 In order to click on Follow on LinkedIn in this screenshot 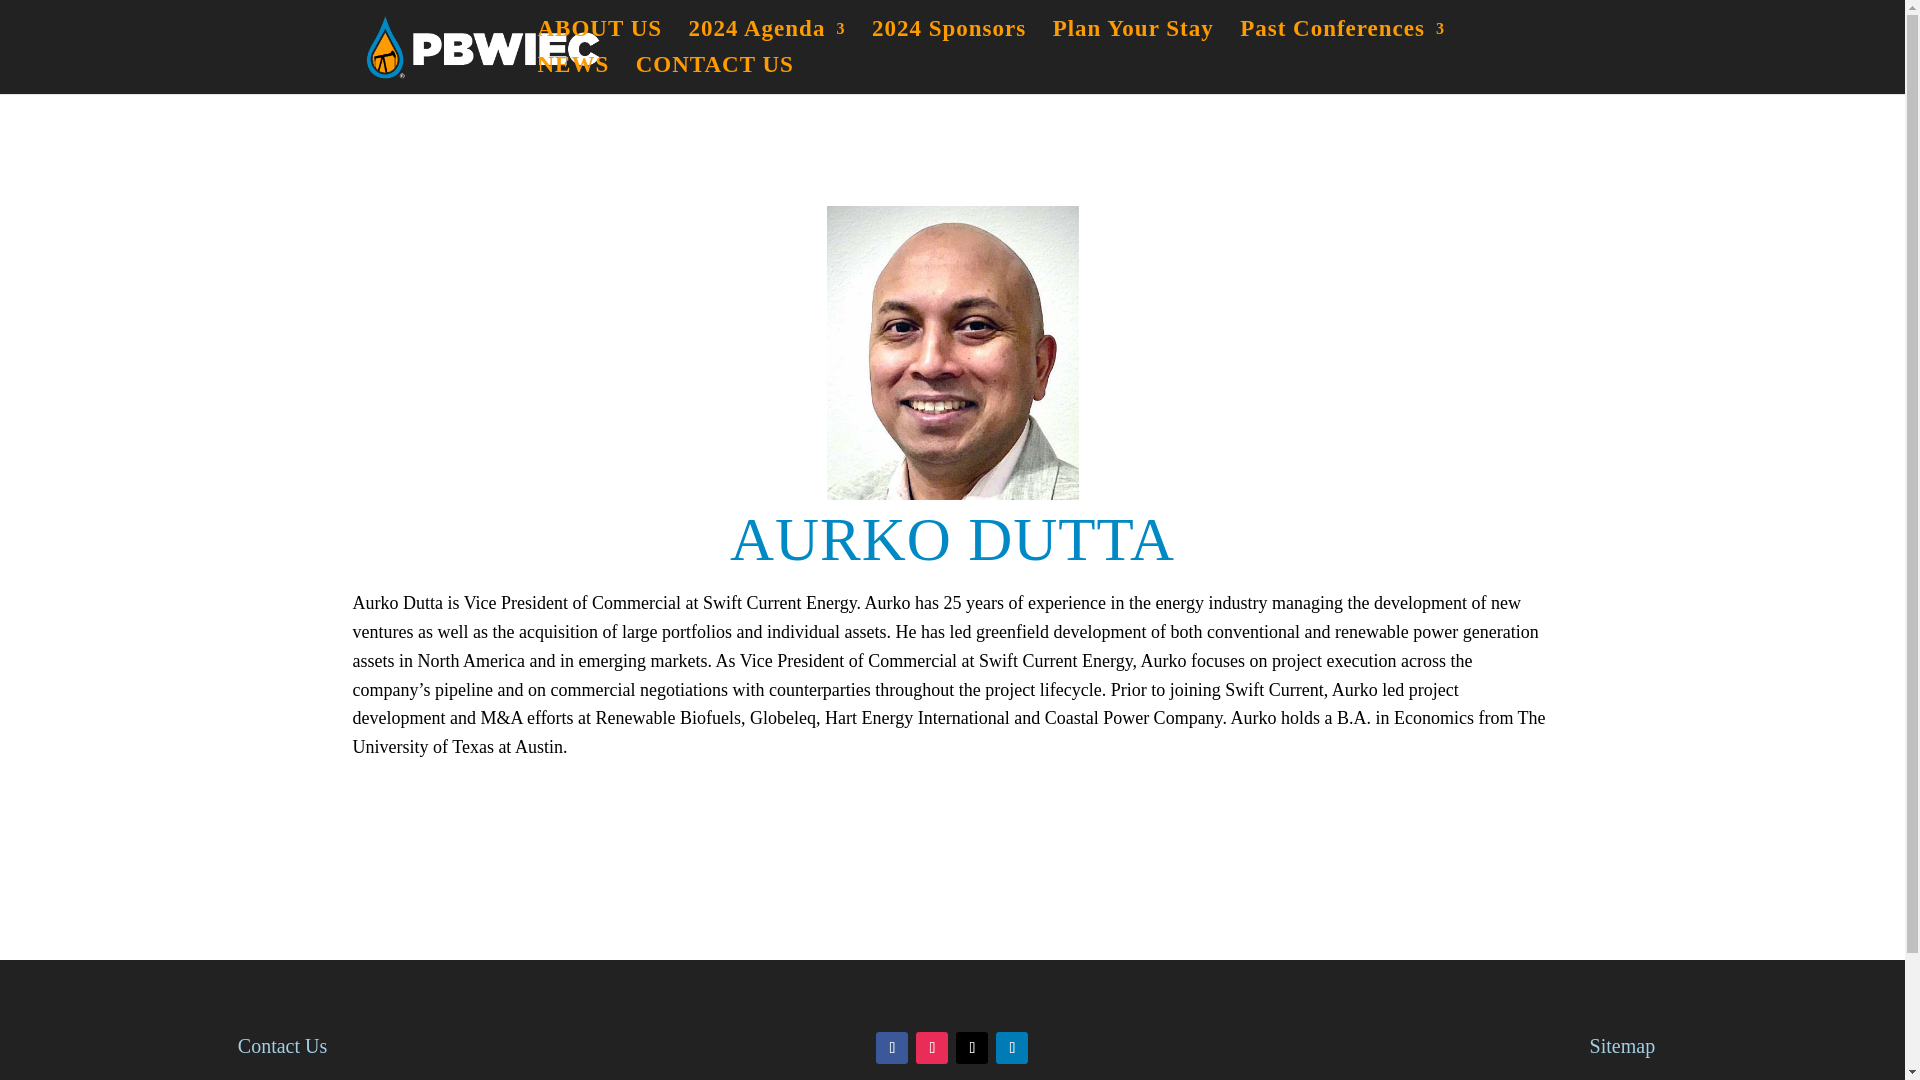, I will do `click(1012, 1048)`.